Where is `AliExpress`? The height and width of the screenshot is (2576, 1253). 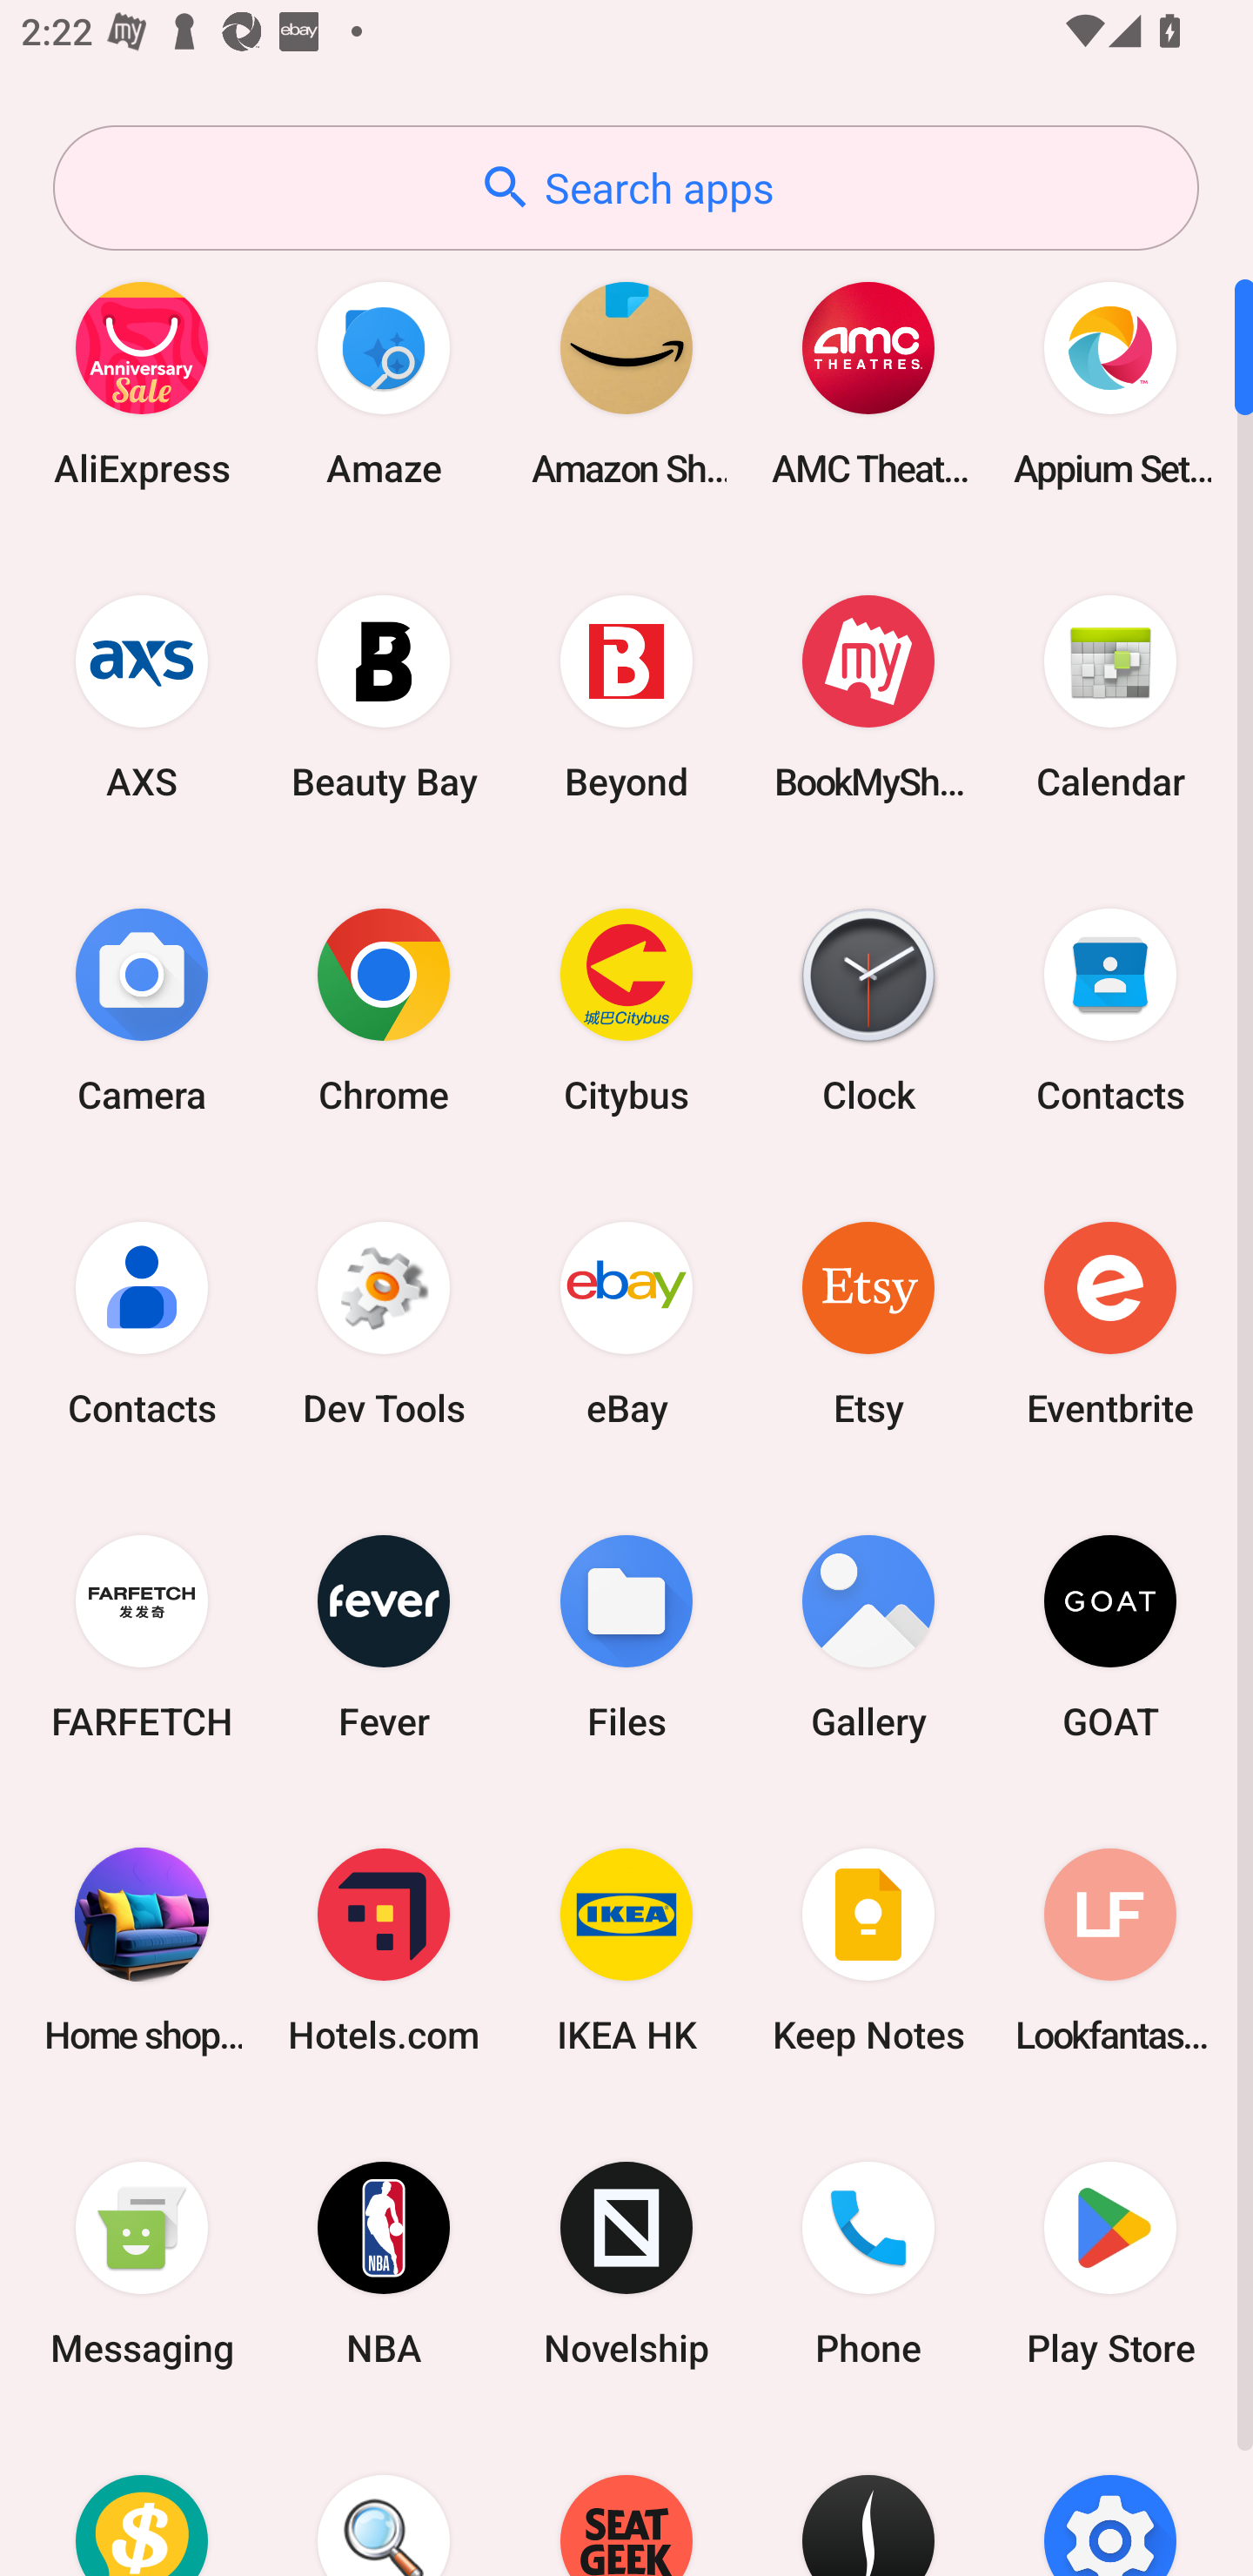
AliExpress is located at coordinates (142, 383).